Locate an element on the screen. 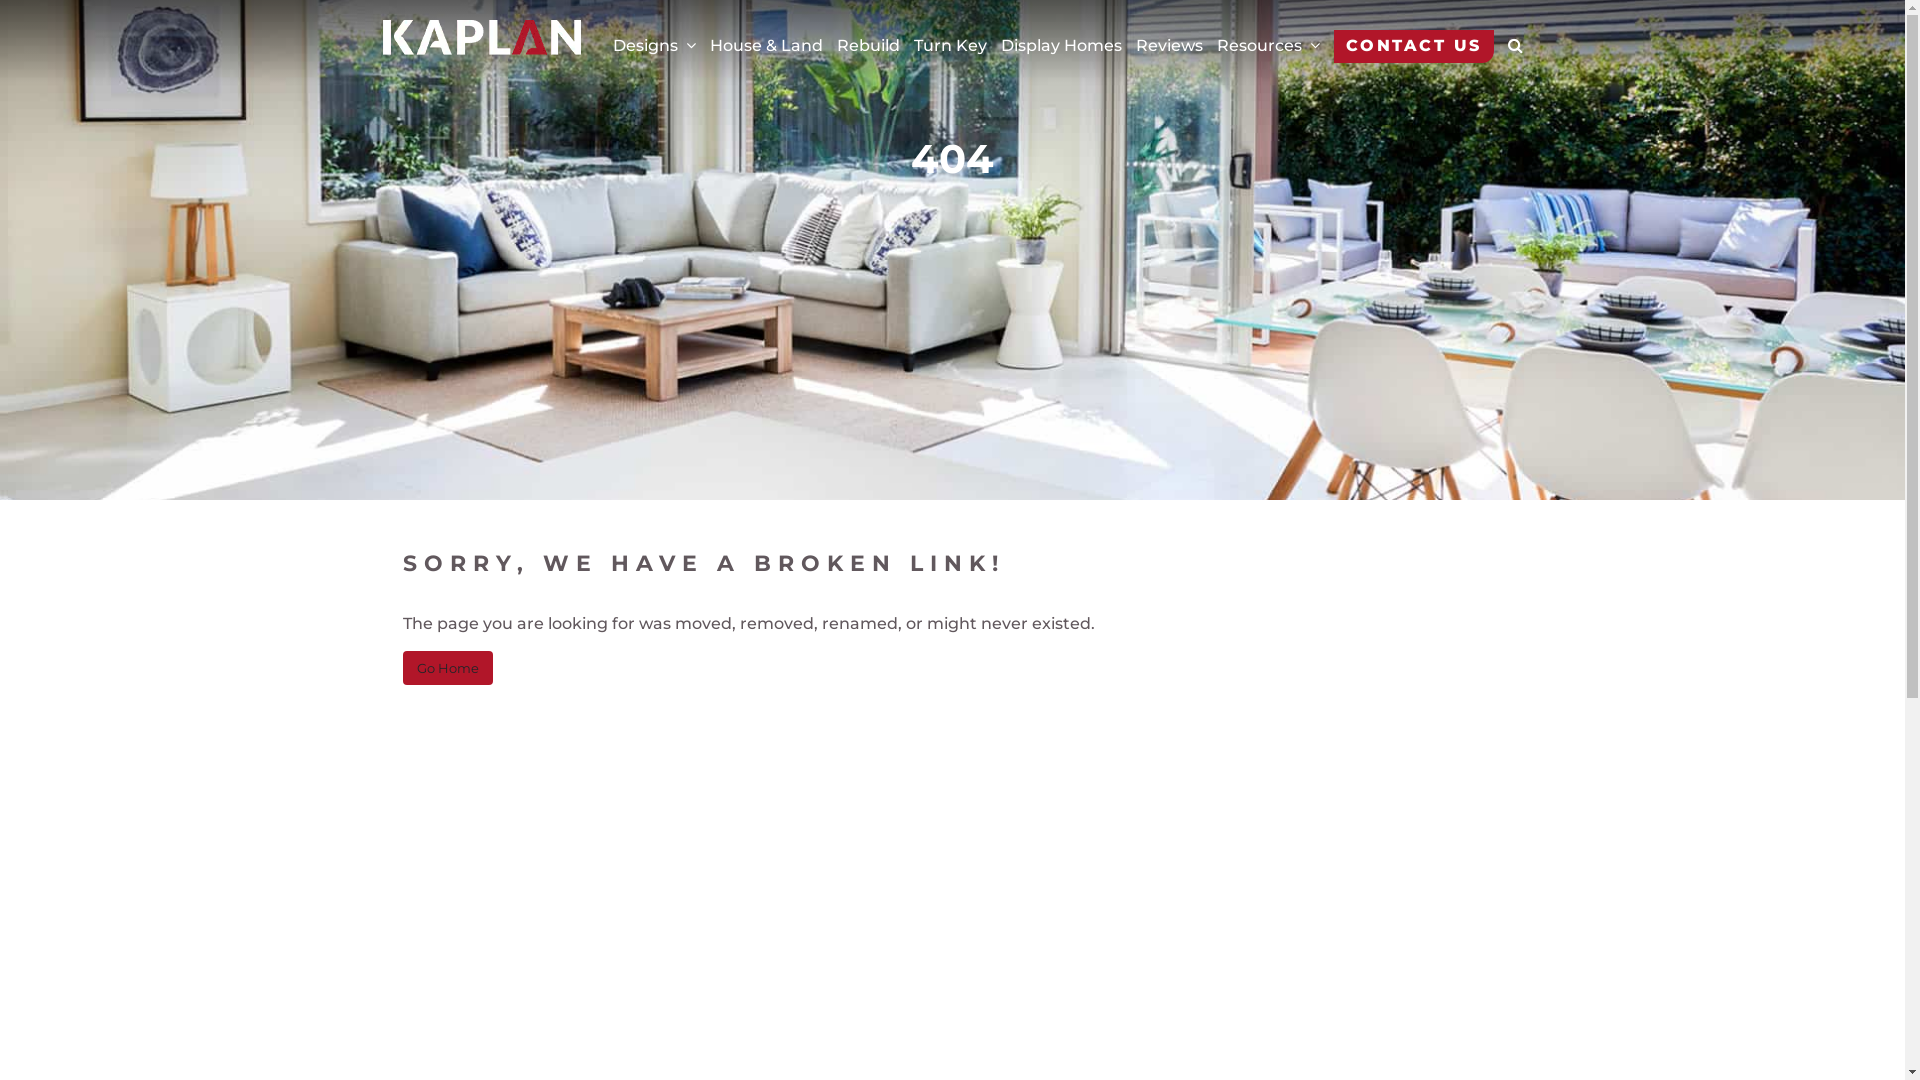 The height and width of the screenshot is (1080, 1920). Search is located at coordinates (1476, 50).